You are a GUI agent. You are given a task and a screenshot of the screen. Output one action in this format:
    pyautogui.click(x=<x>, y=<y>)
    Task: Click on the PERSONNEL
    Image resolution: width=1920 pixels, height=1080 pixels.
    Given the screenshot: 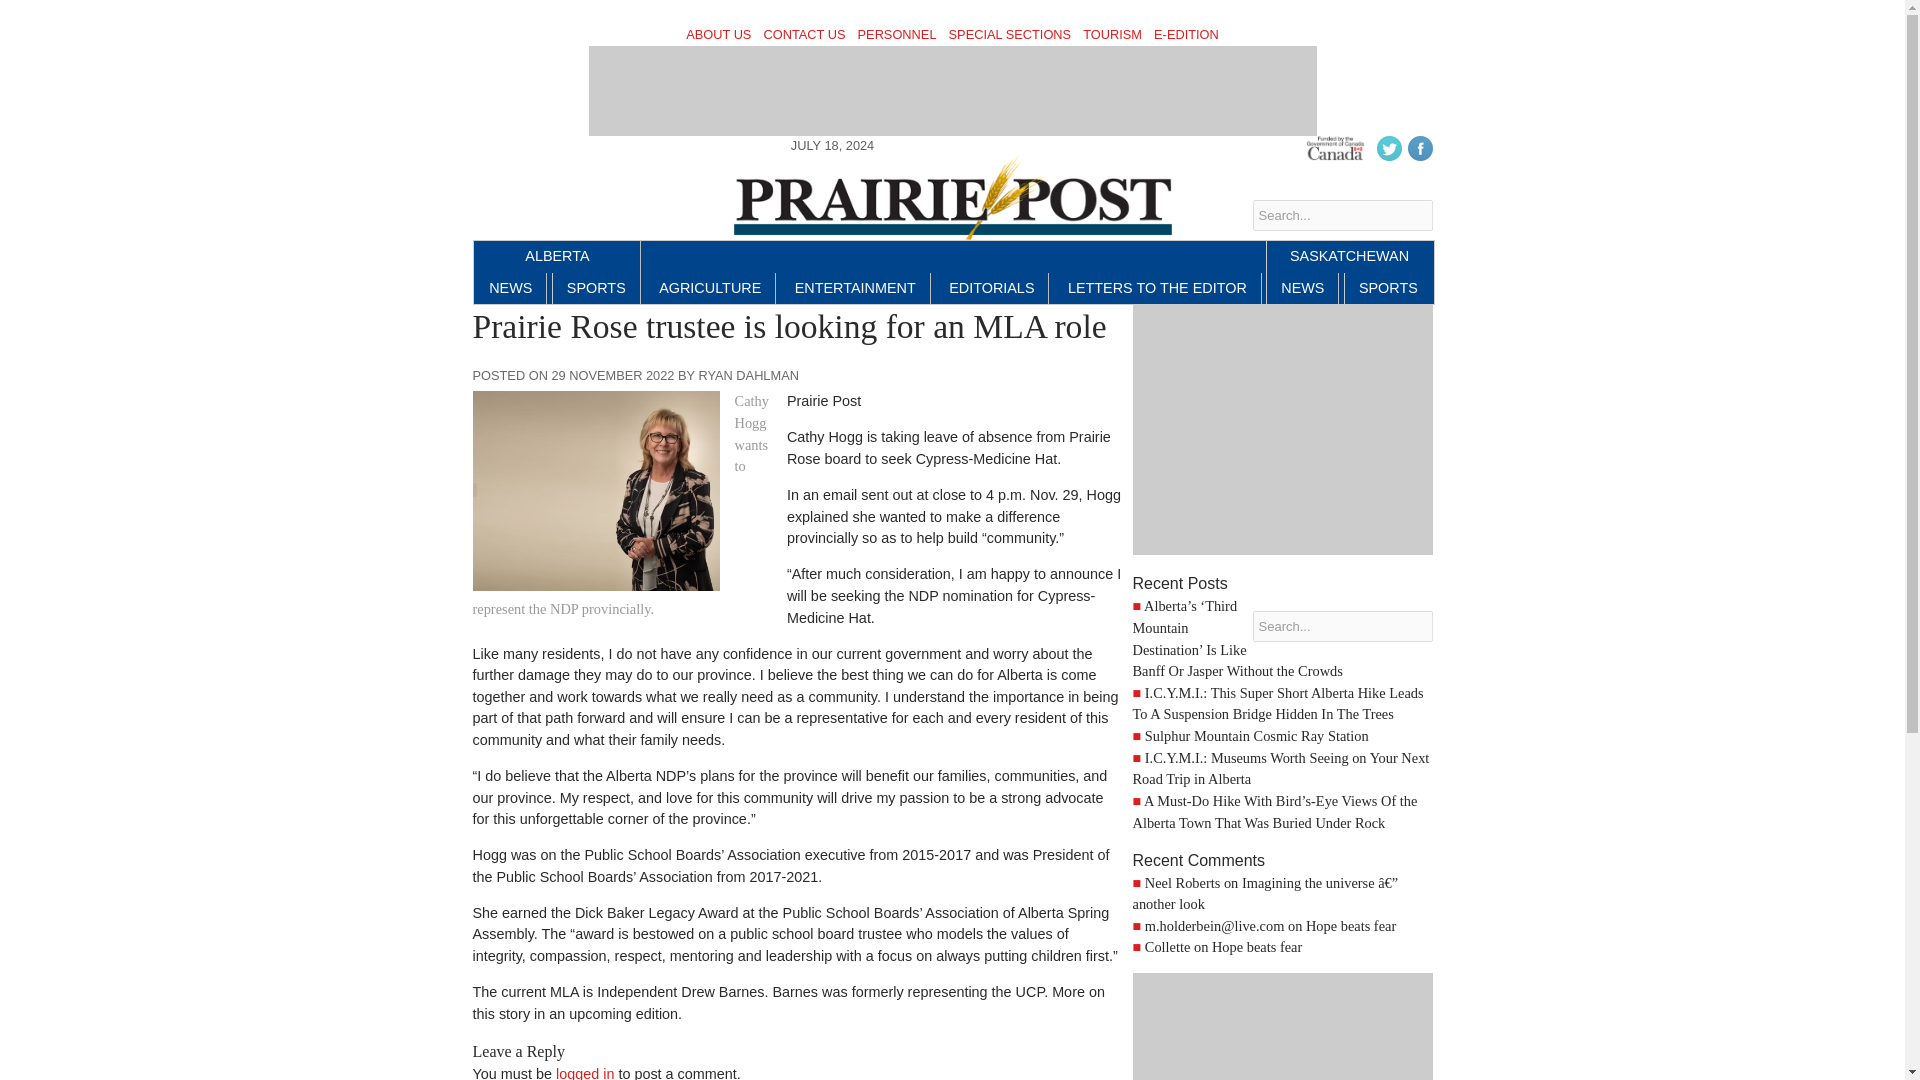 What is the action you would take?
    pyautogui.click(x=896, y=34)
    